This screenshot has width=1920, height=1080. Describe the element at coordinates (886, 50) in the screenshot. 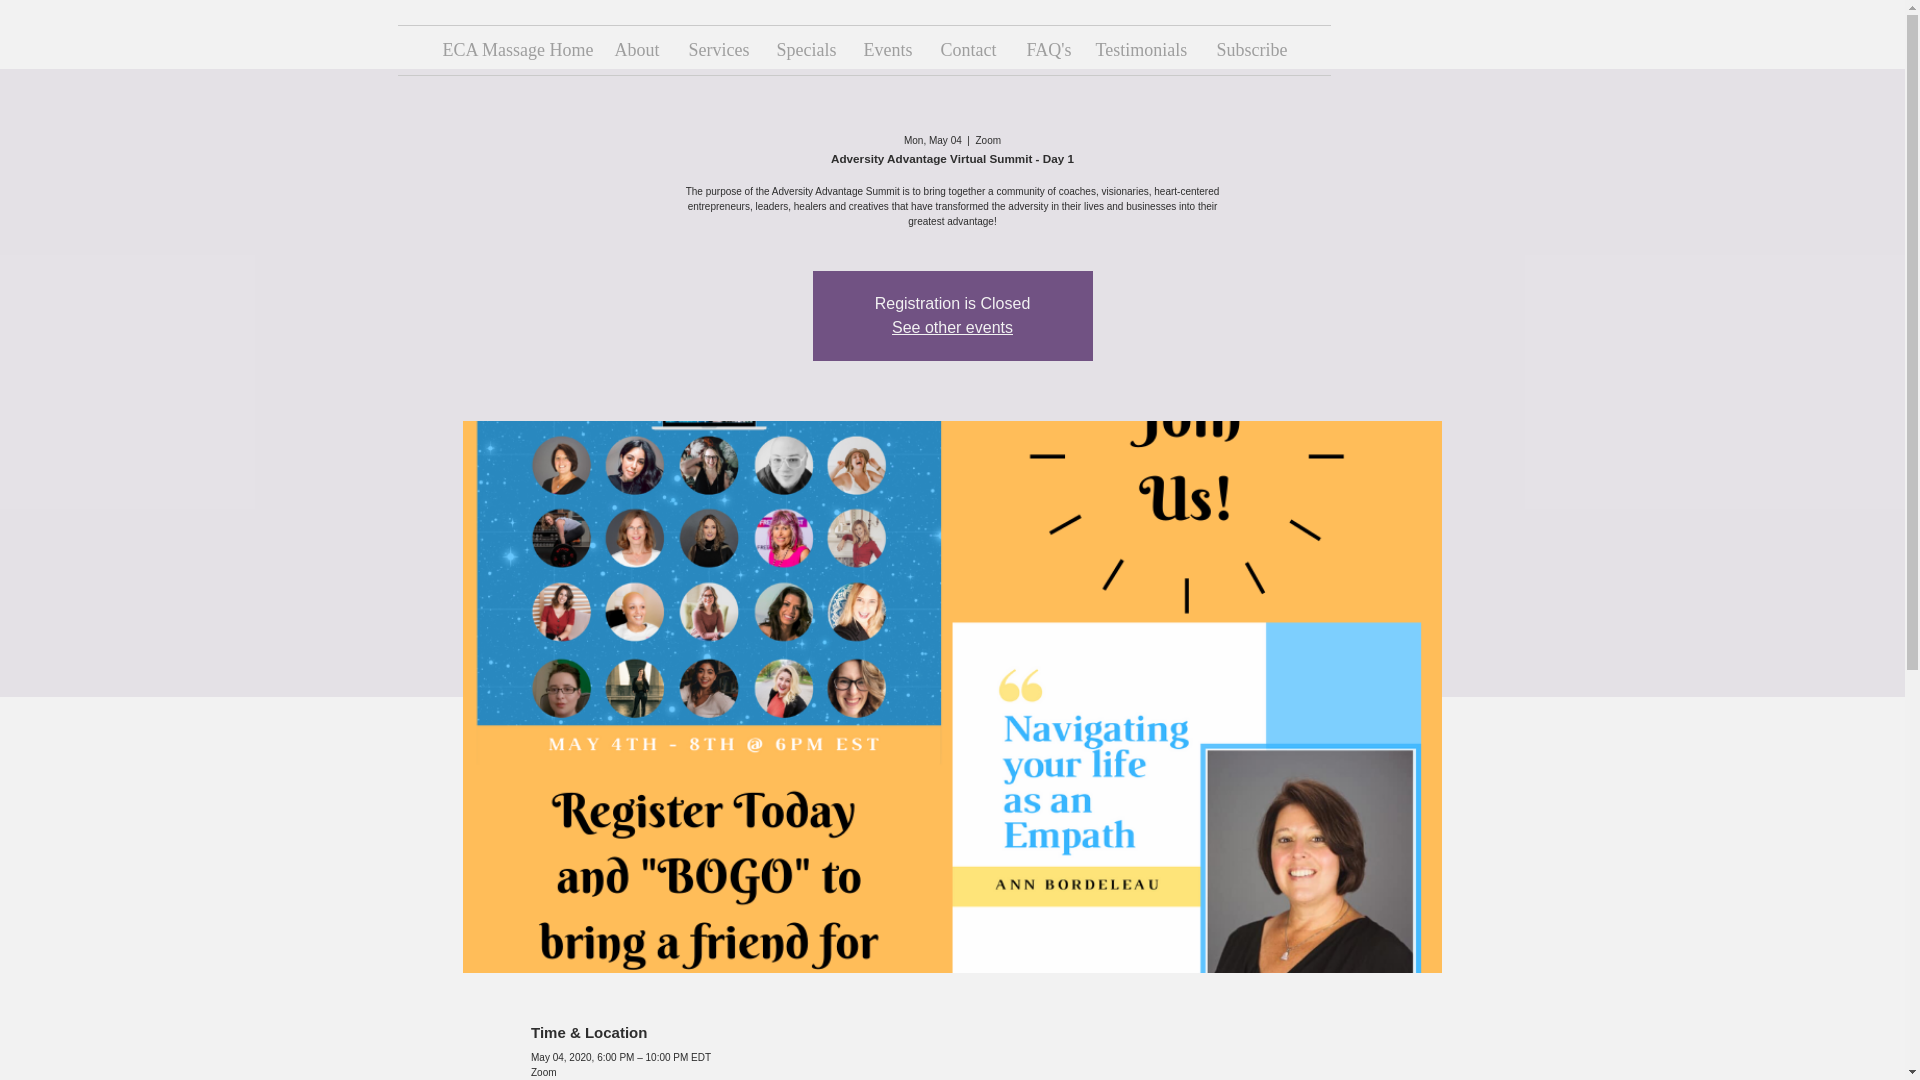

I see `Events` at that location.